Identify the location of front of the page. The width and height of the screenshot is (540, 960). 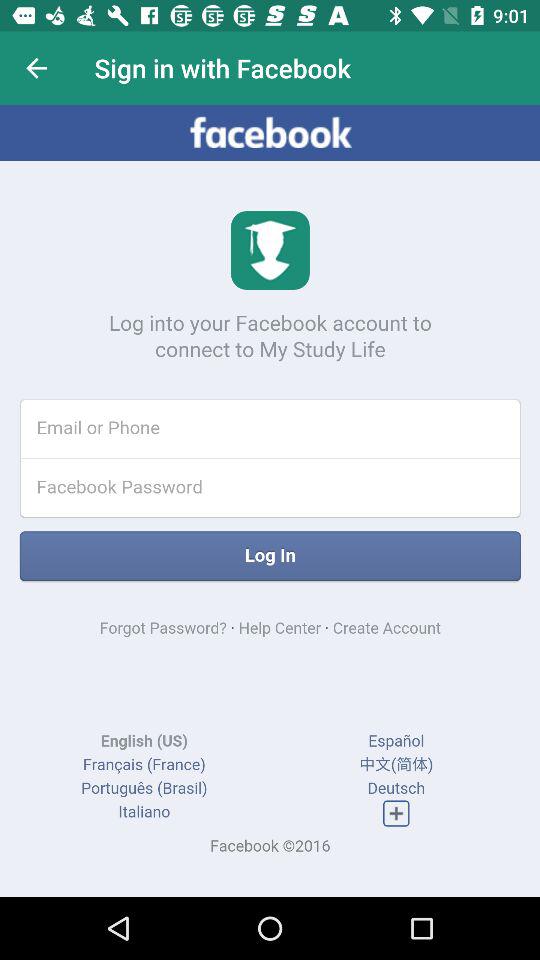
(270, 501).